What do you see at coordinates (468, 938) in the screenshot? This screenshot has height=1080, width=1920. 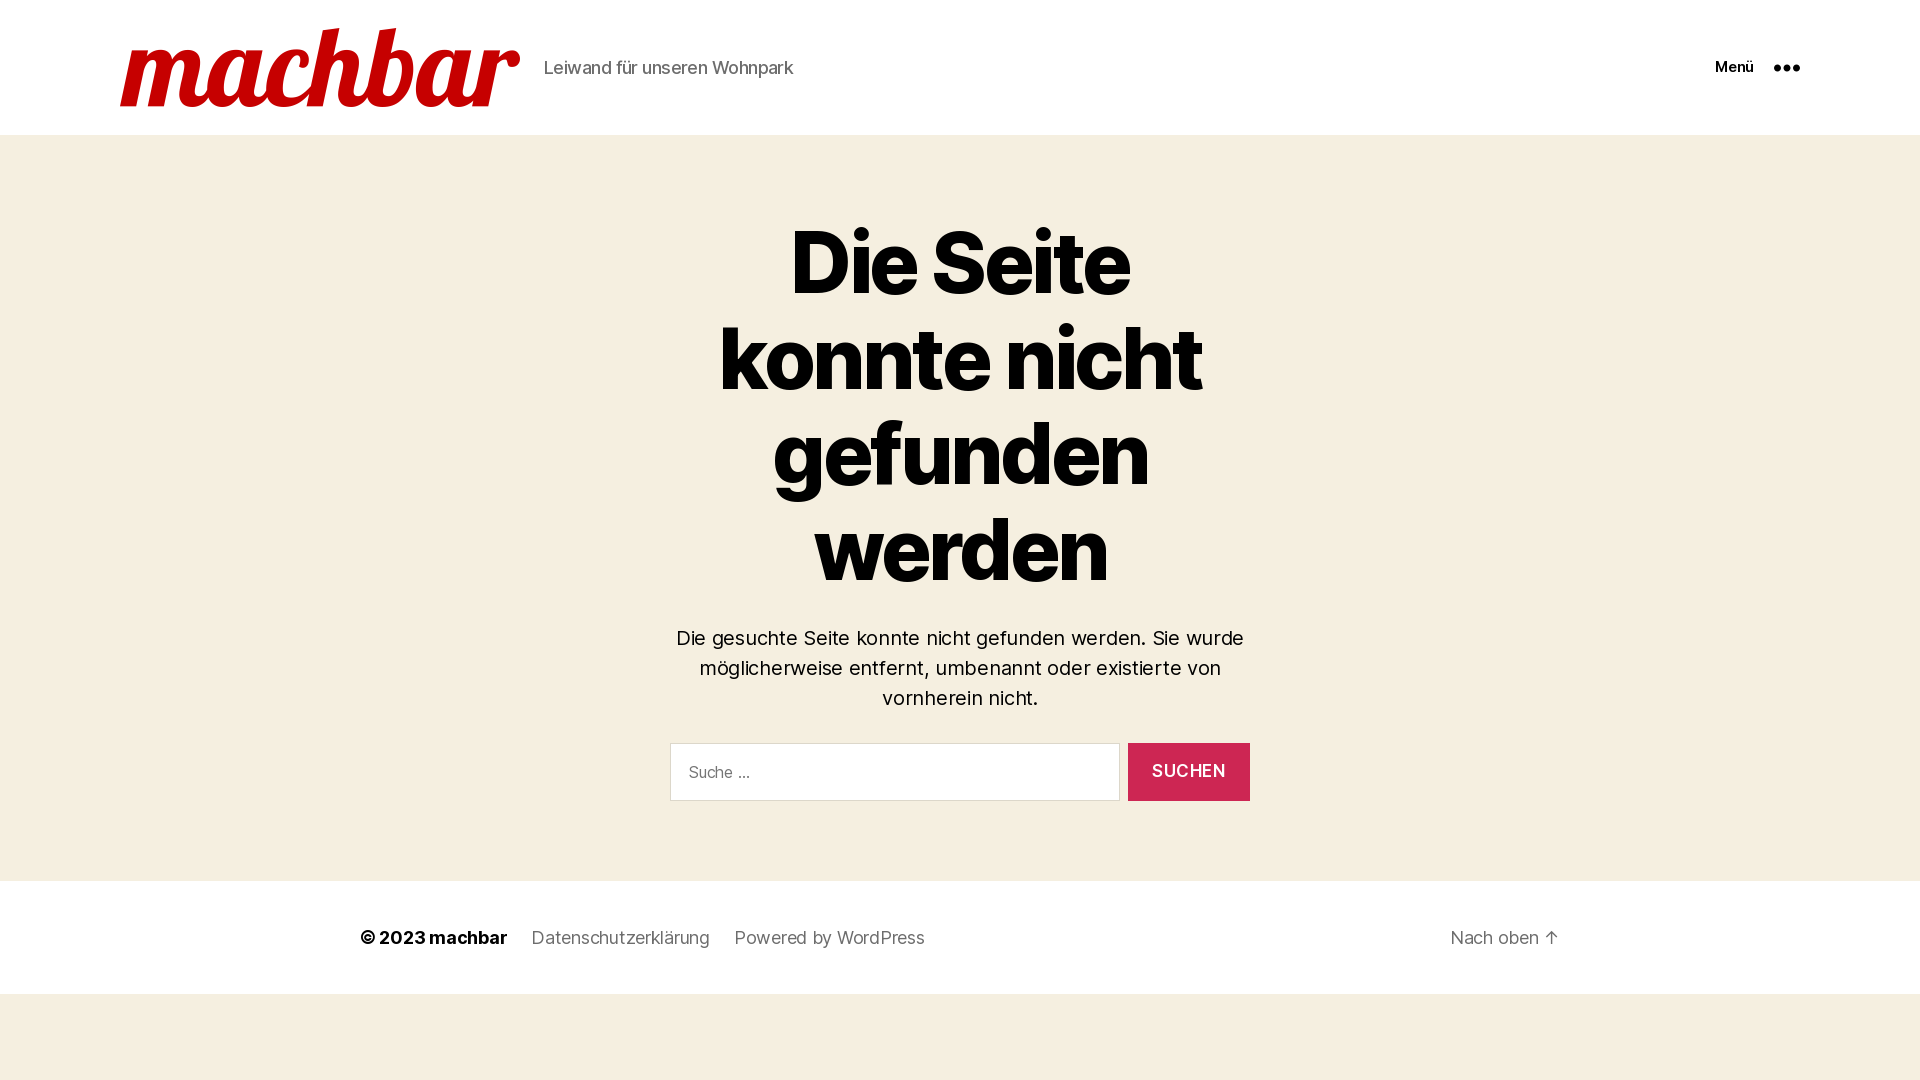 I see `machbar` at bounding box center [468, 938].